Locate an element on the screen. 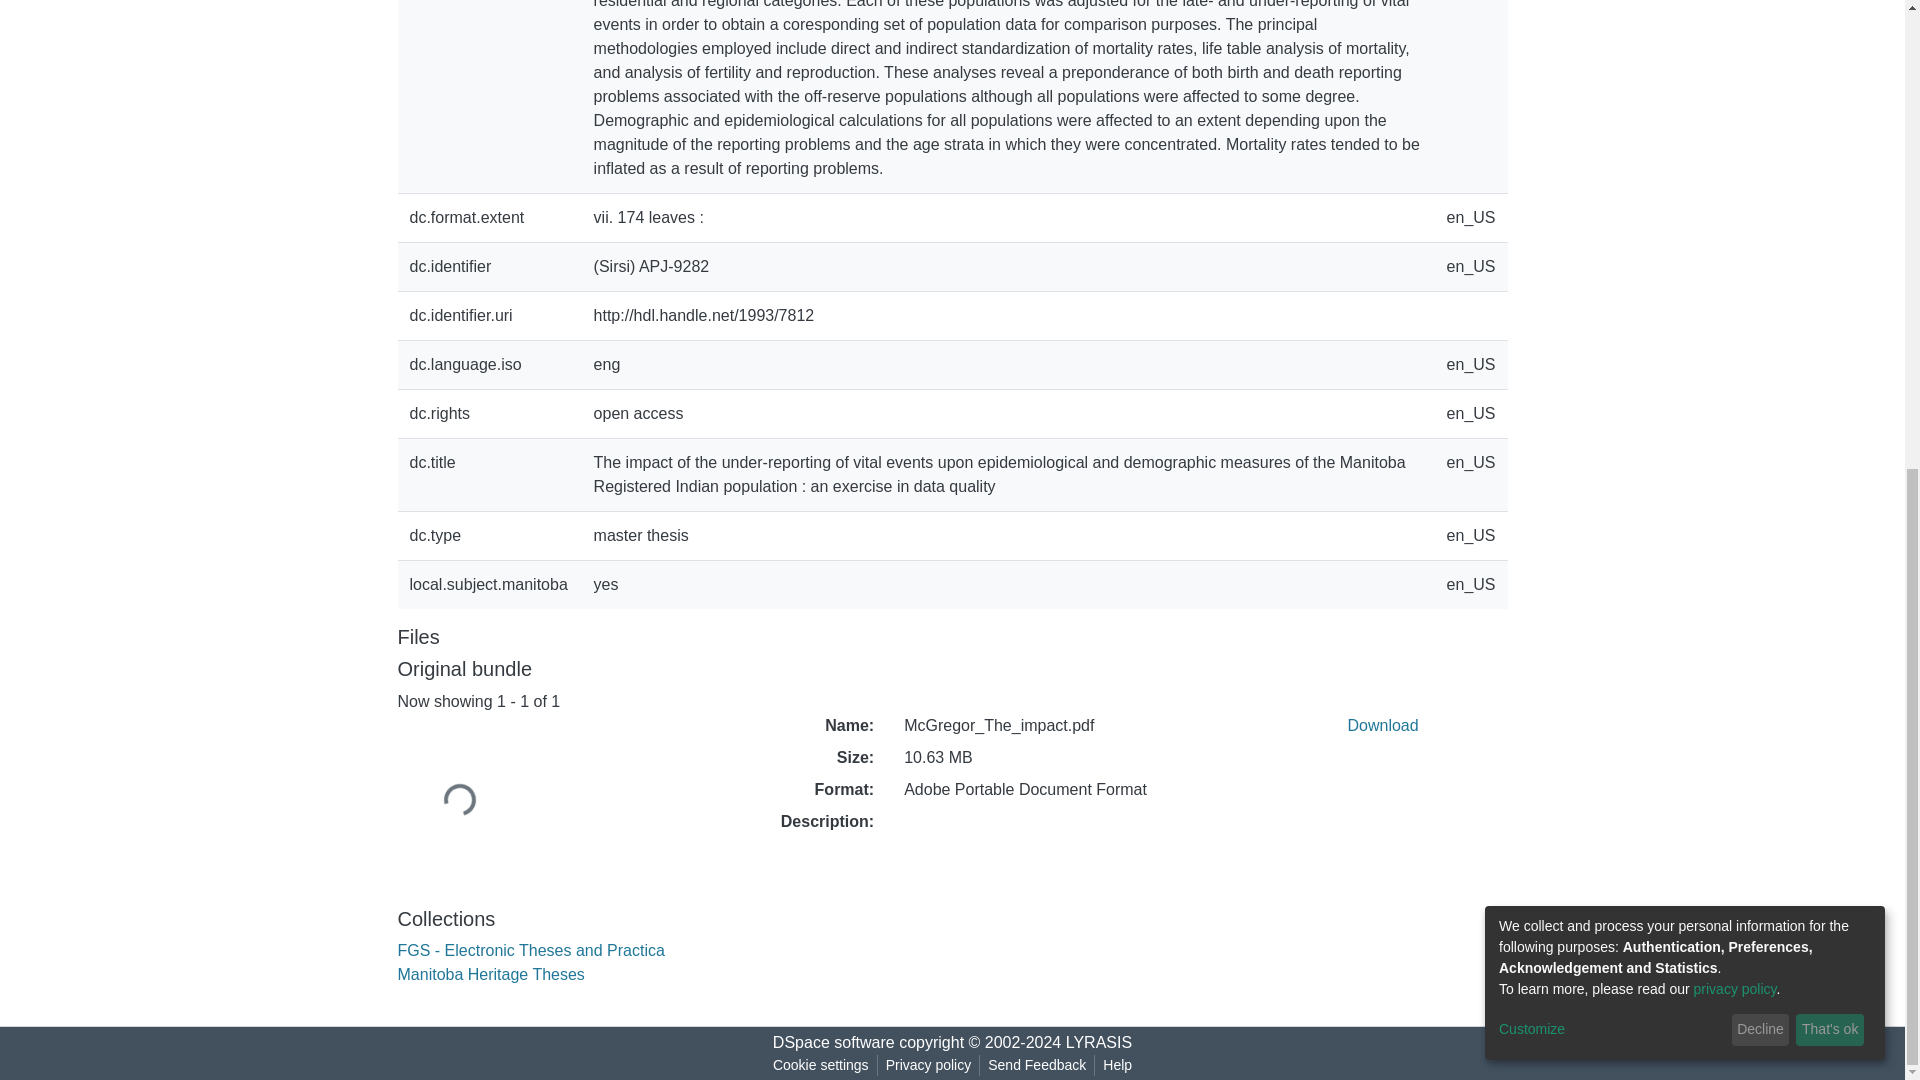 This screenshot has height=1080, width=1920. That's ok is located at coordinates (1830, 206).